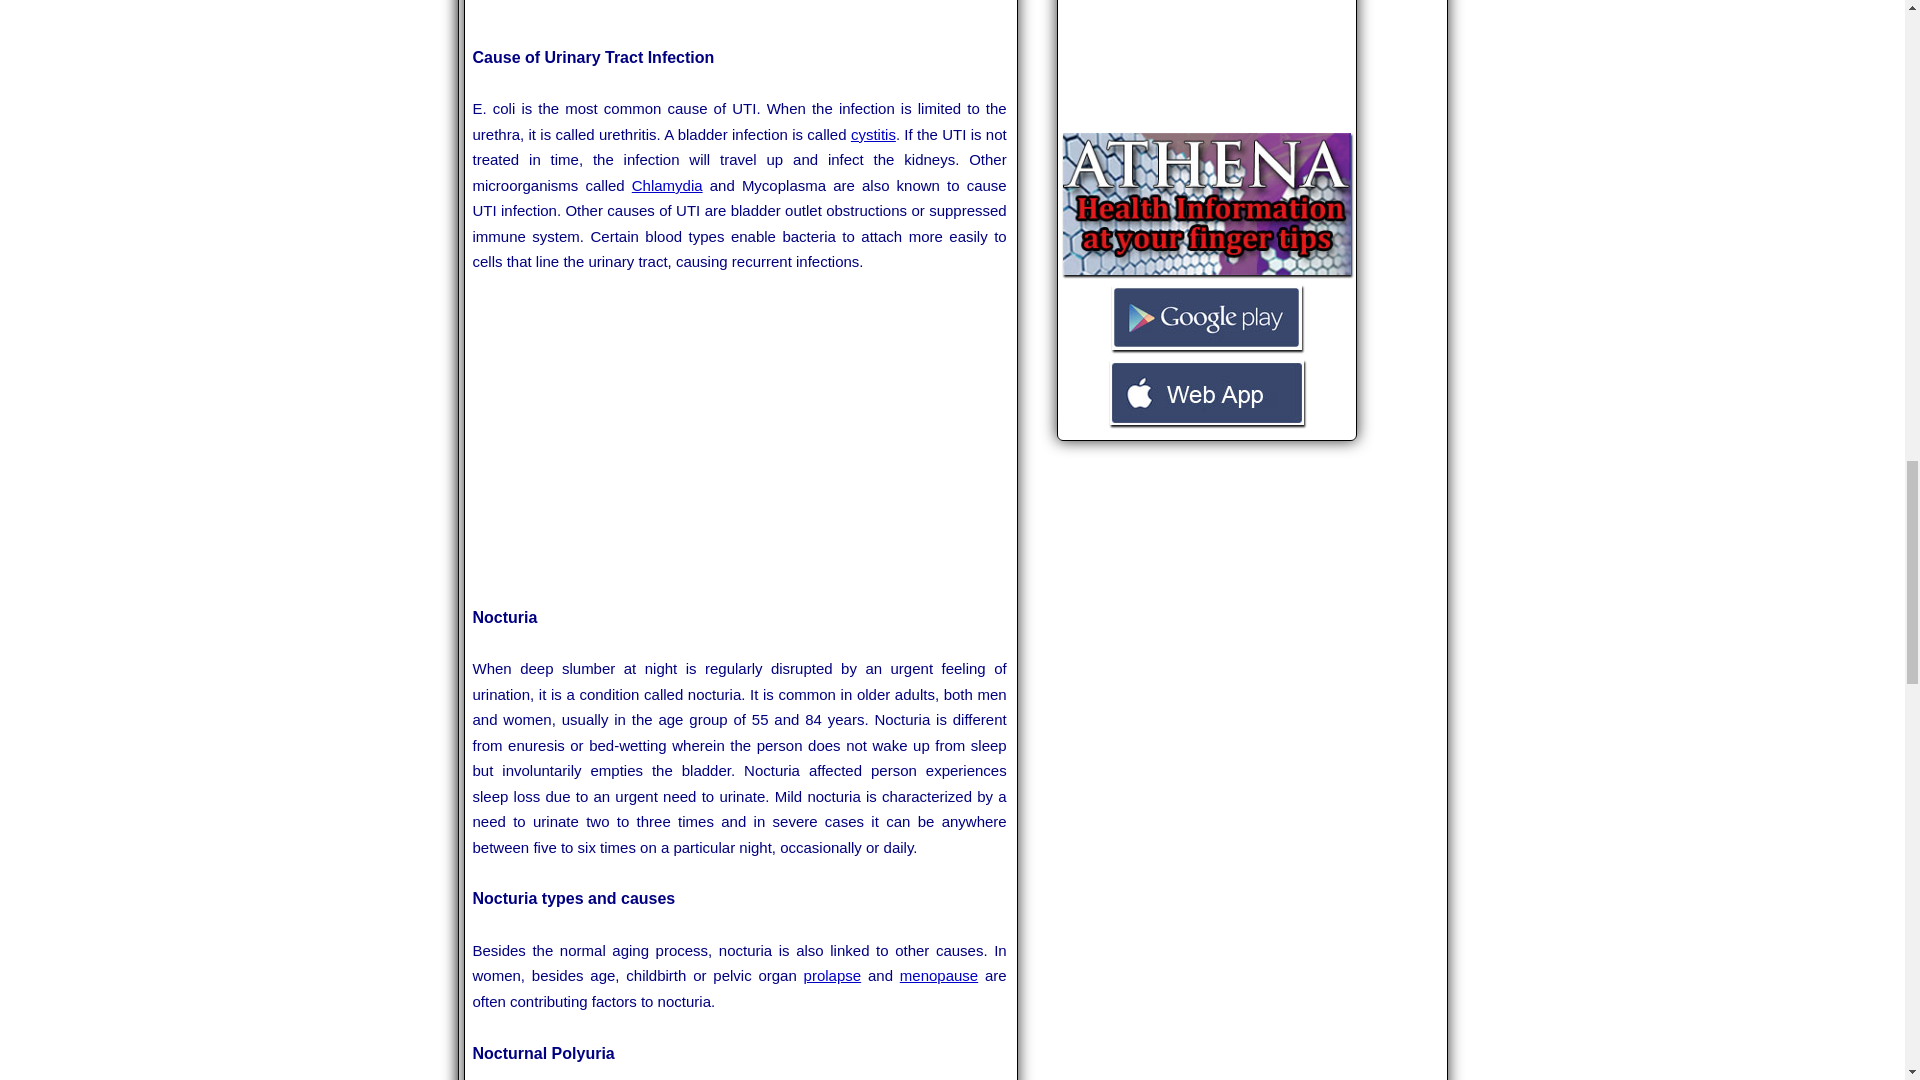 Image resolution: width=1920 pixels, height=1080 pixels. Describe the element at coordinates (666, 186) in the screenshot. I see `Chlamydia` at that location.